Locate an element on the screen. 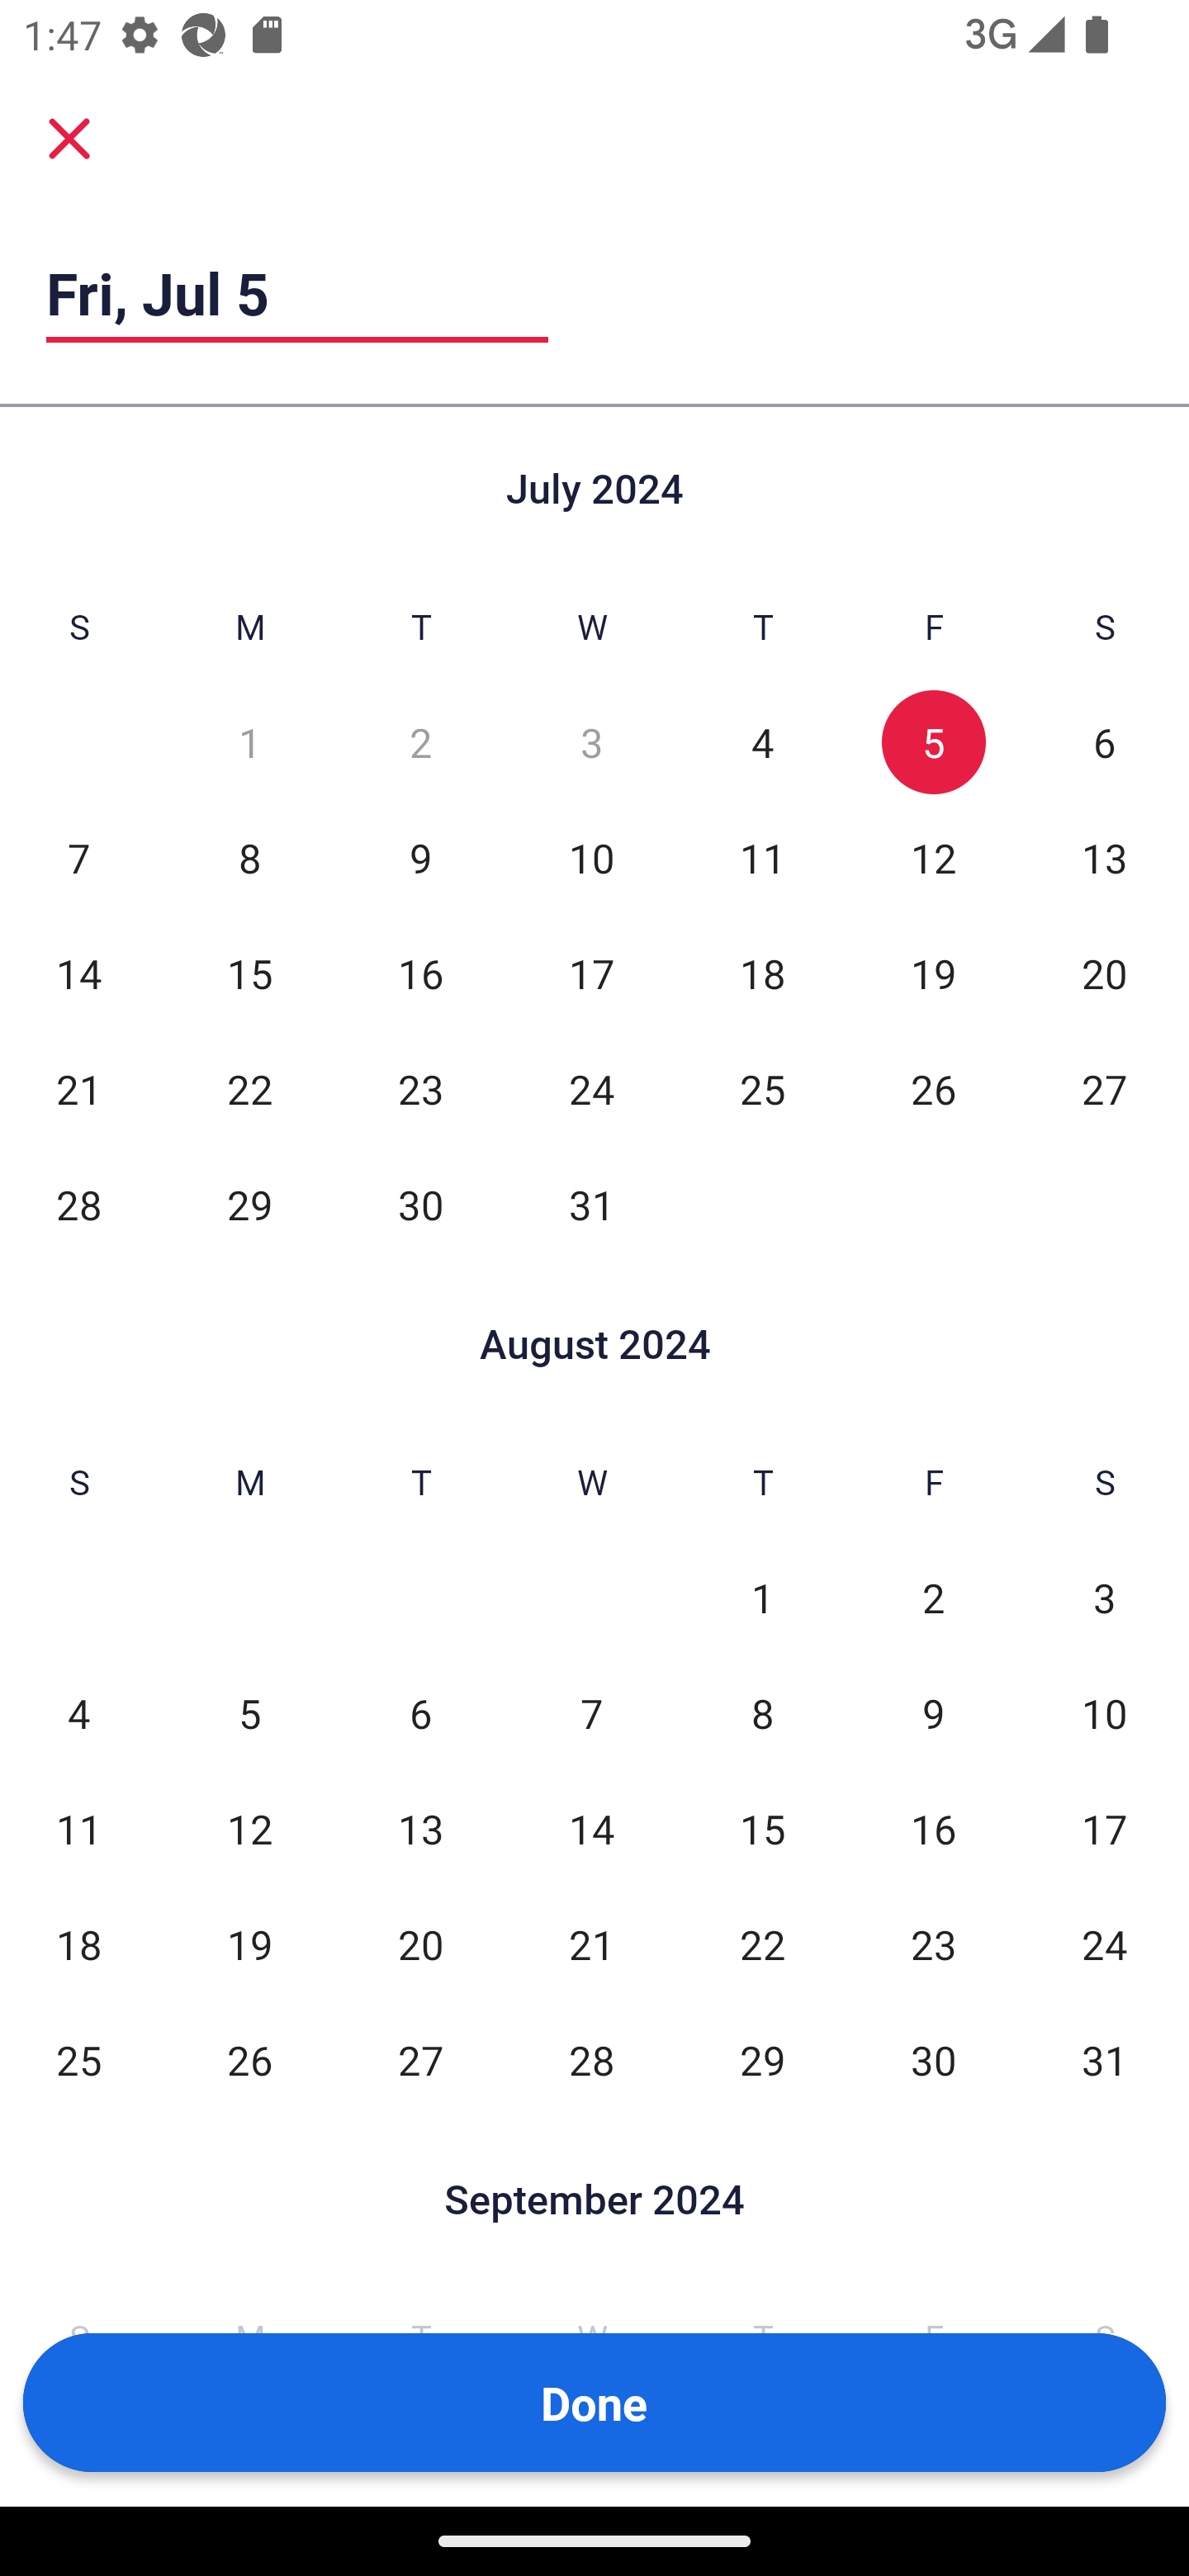 The width and height of the screenshot is (1189, 2576). 25 Sun, Aug 25, Not Selected is located at coordinates (78, 2059).